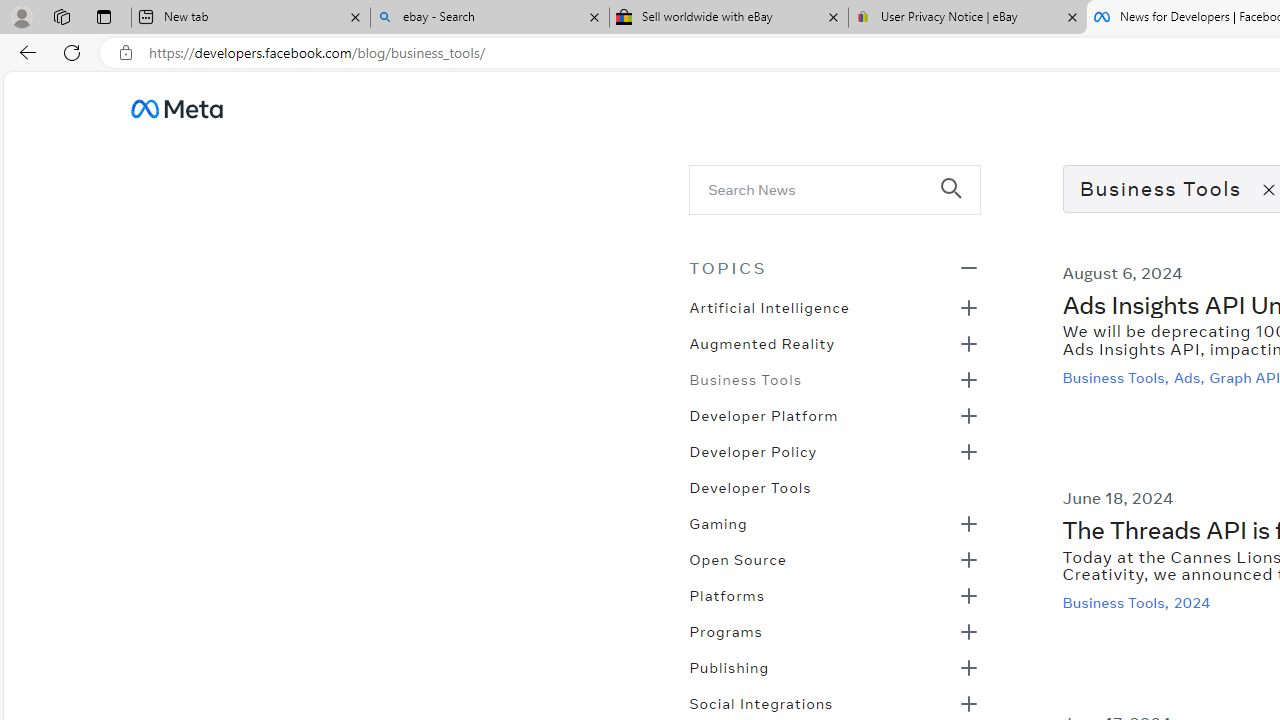 The image size is (1280, 720). Describe the element at coordinates (834, 673) in the screenshot. I see `Class: _98ex _98ez` at that location.